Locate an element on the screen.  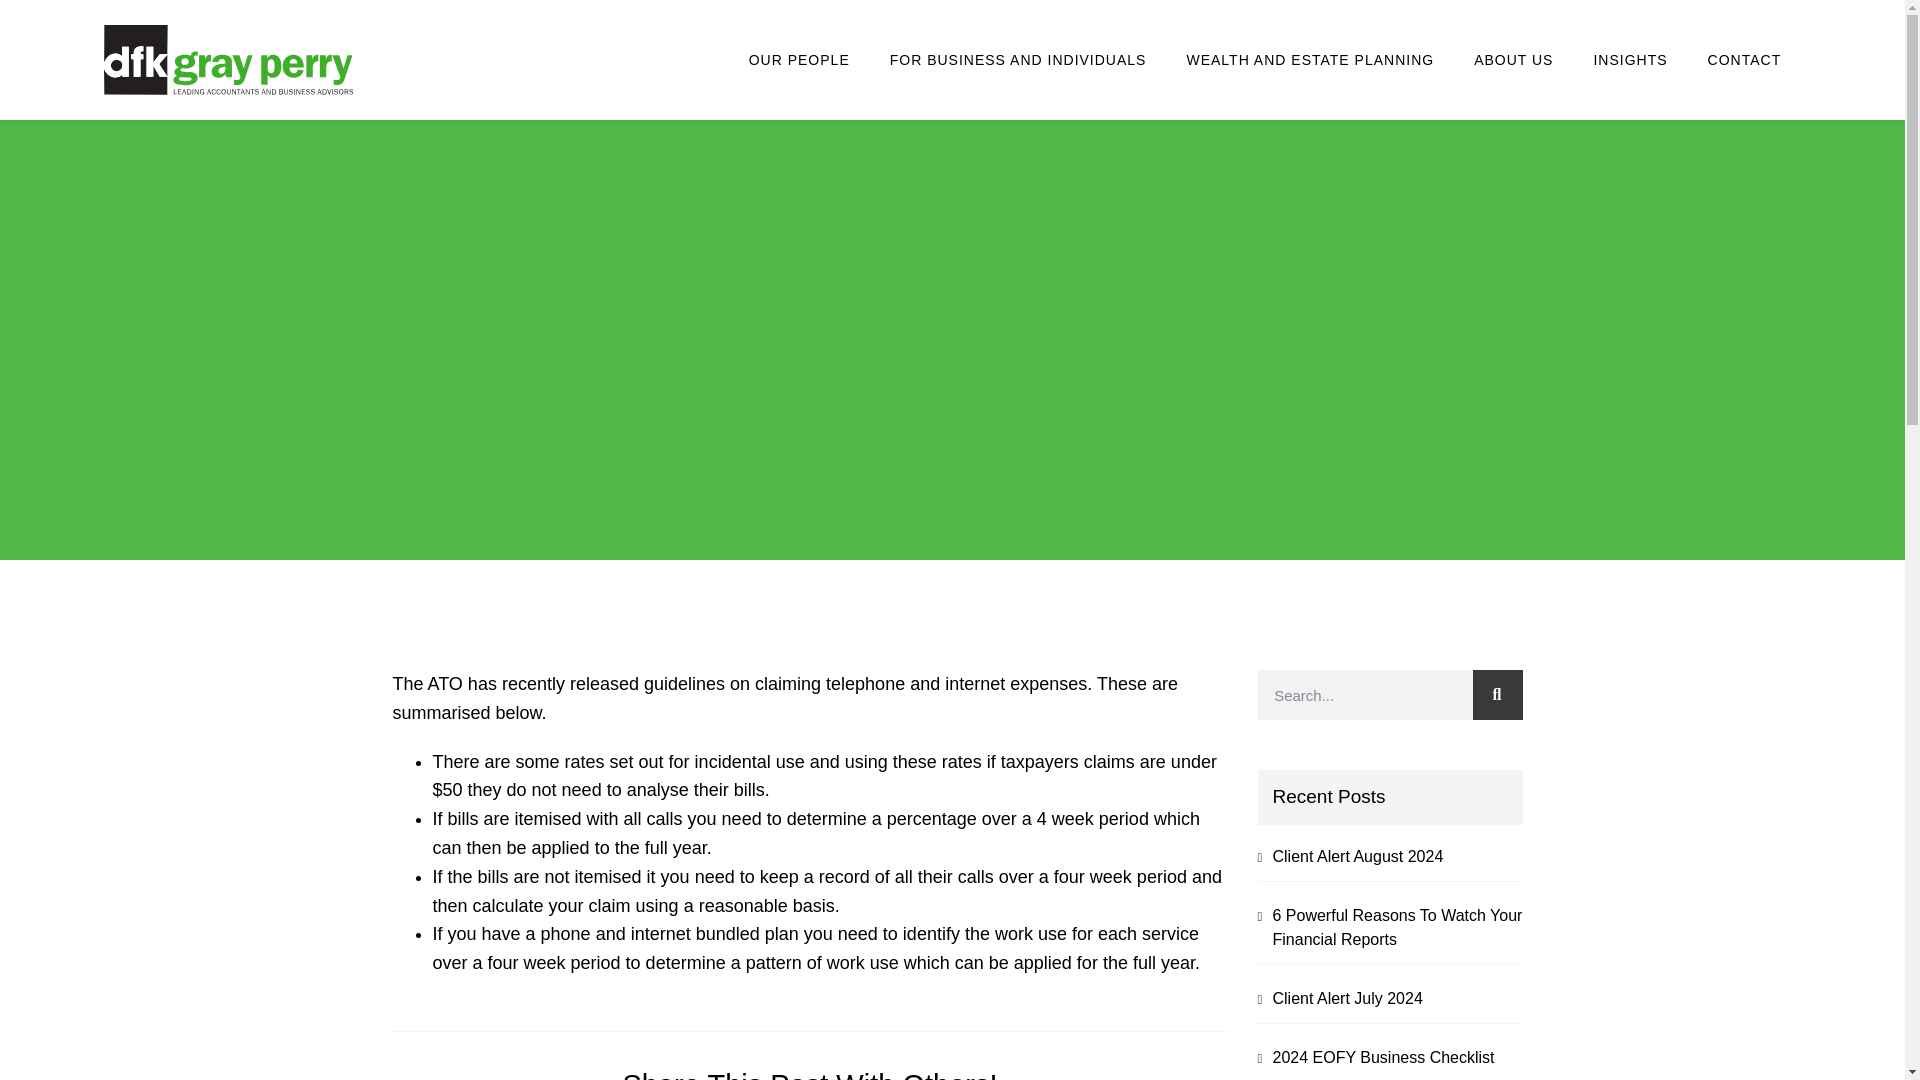
WEALTH AND ESTATE PLANNING is located at coordinates (1309, 60).